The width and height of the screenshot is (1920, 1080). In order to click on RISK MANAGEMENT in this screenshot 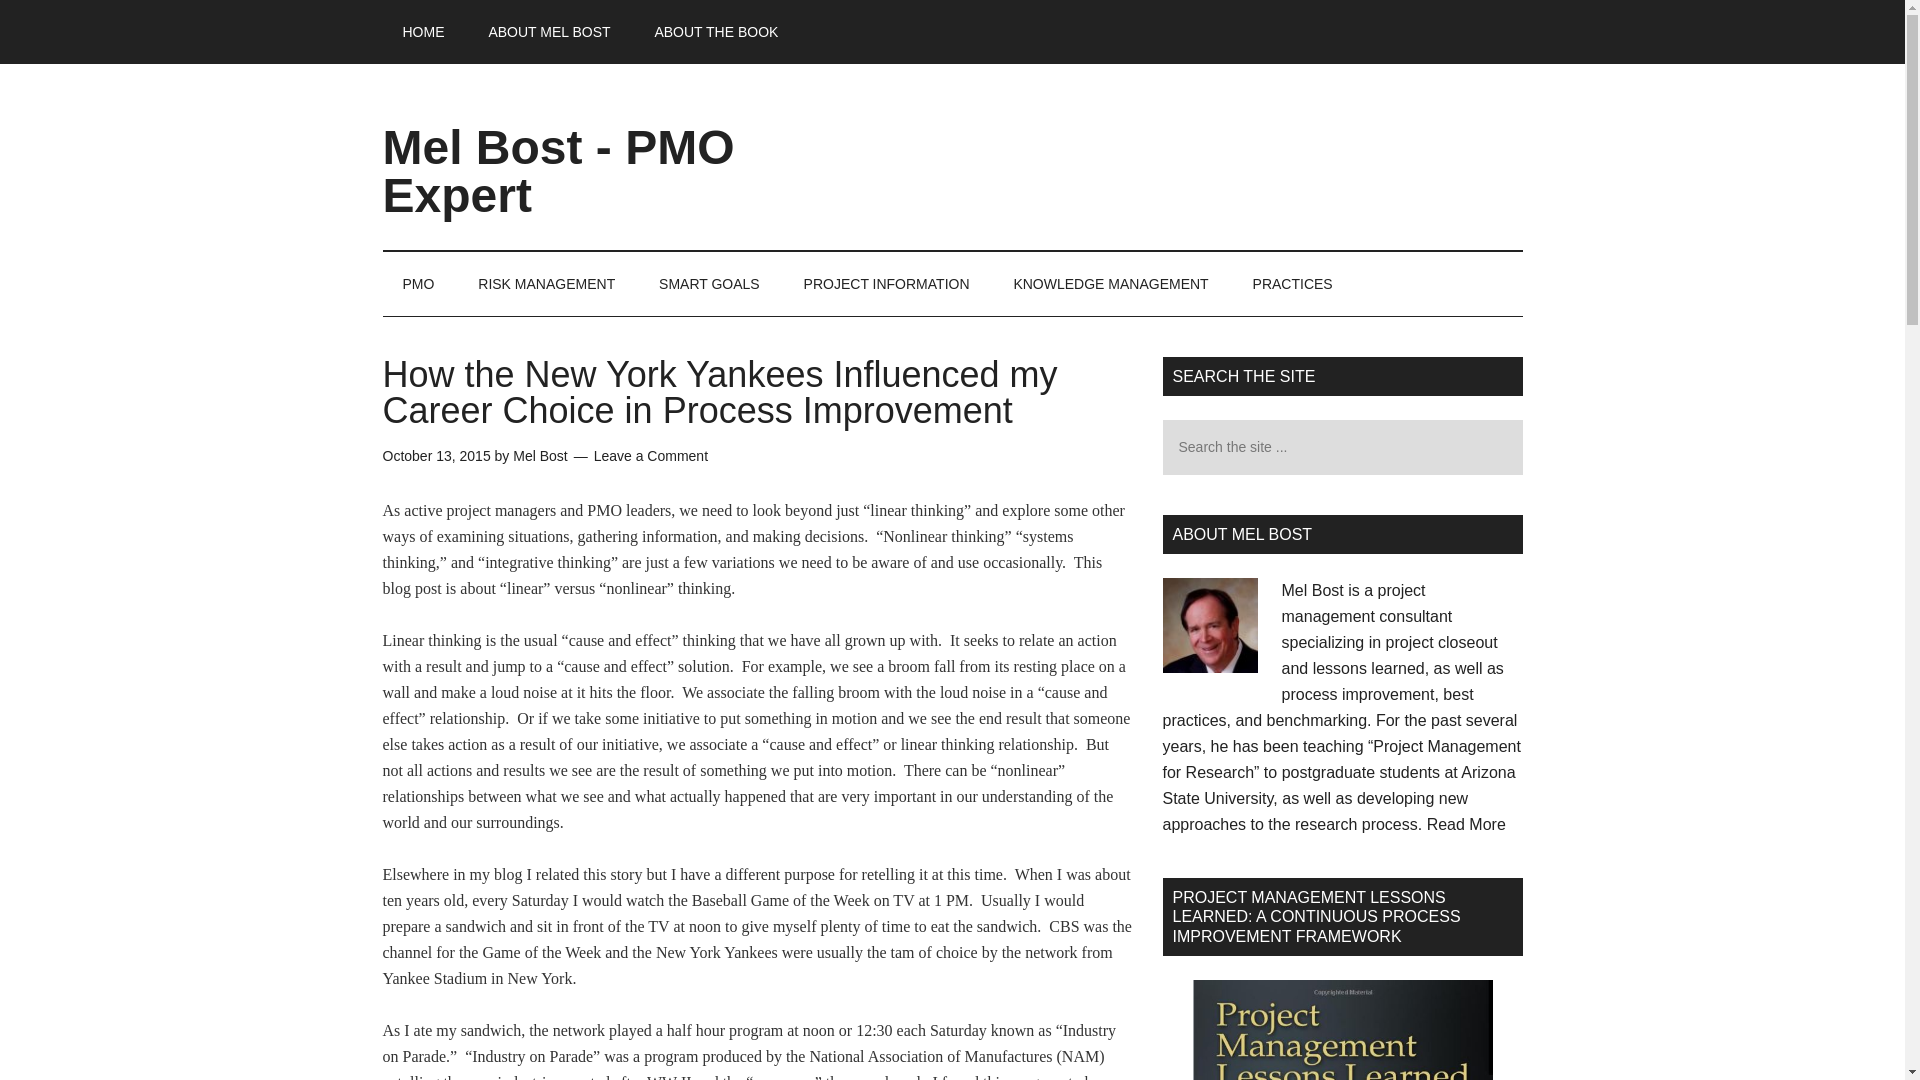, I will do `click(546, 284)`.